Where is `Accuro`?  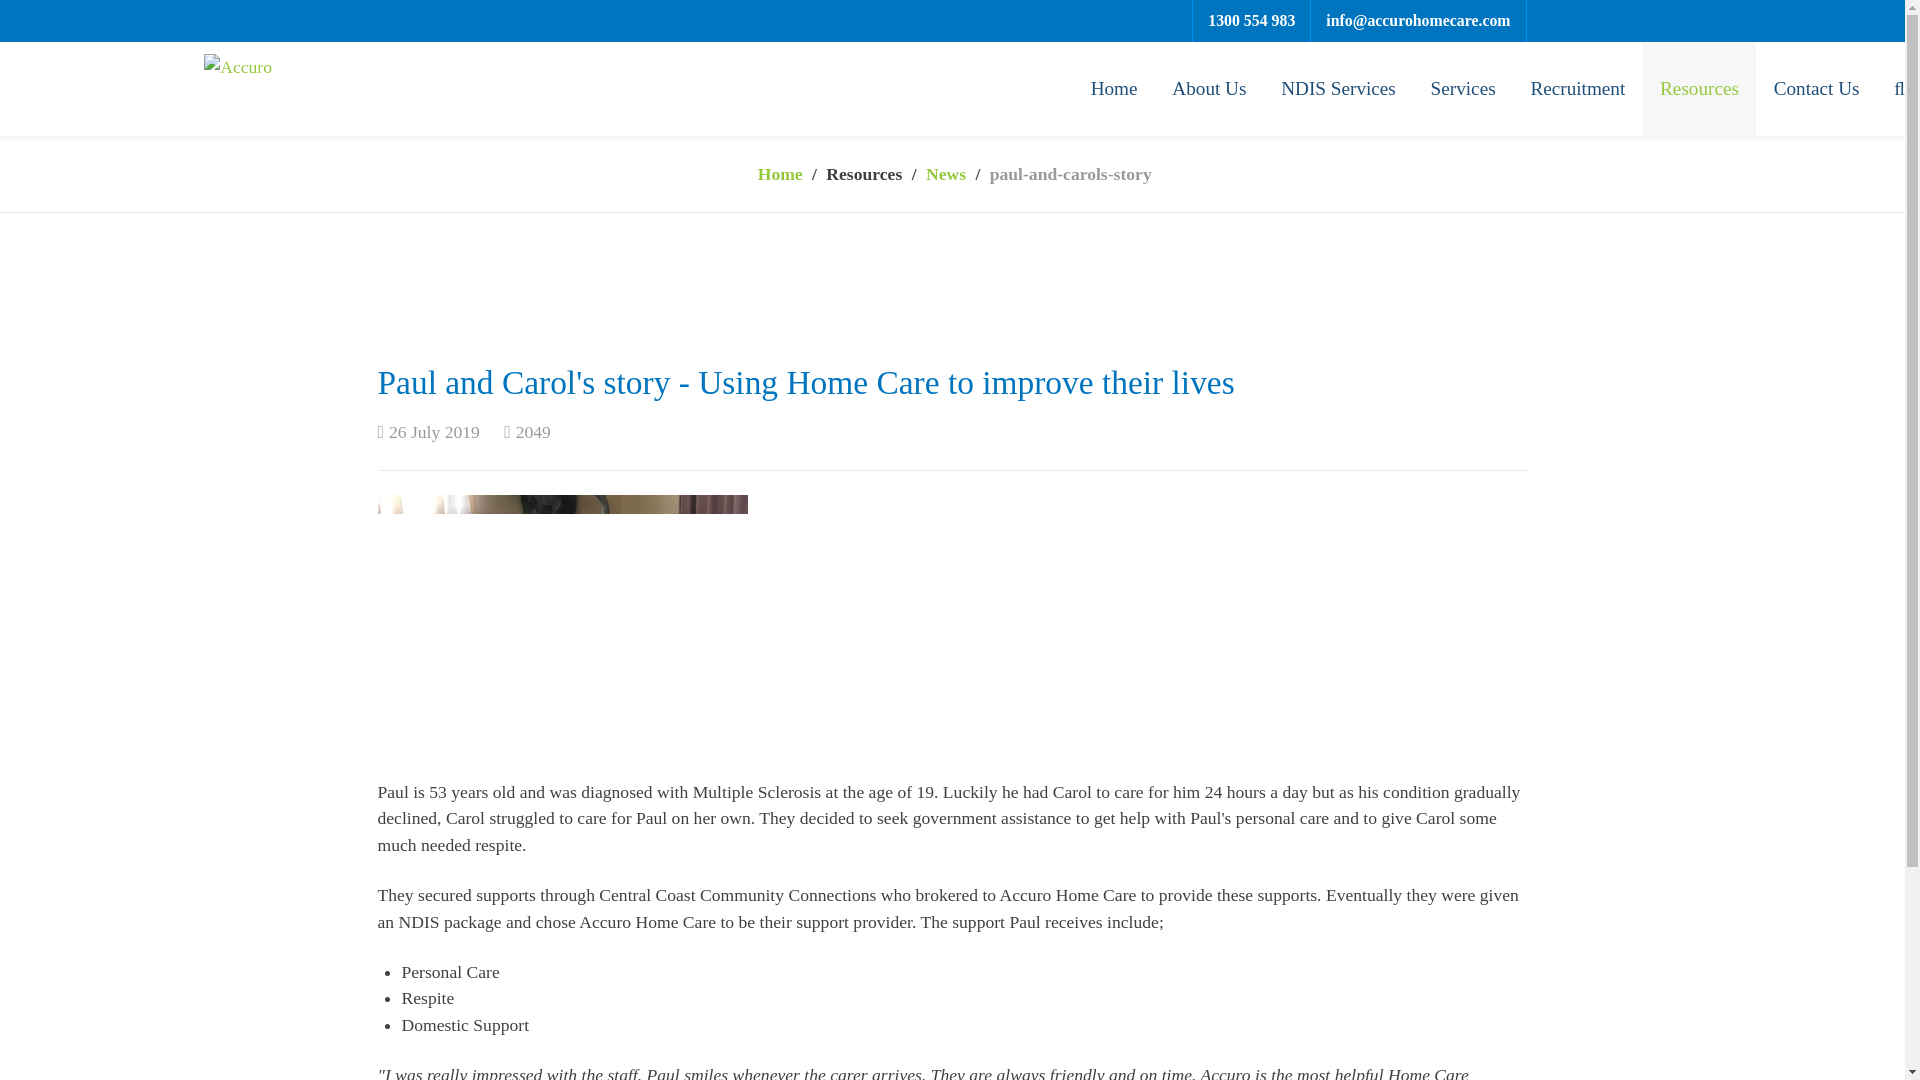 Accuro is located at coordinates (238, 64).